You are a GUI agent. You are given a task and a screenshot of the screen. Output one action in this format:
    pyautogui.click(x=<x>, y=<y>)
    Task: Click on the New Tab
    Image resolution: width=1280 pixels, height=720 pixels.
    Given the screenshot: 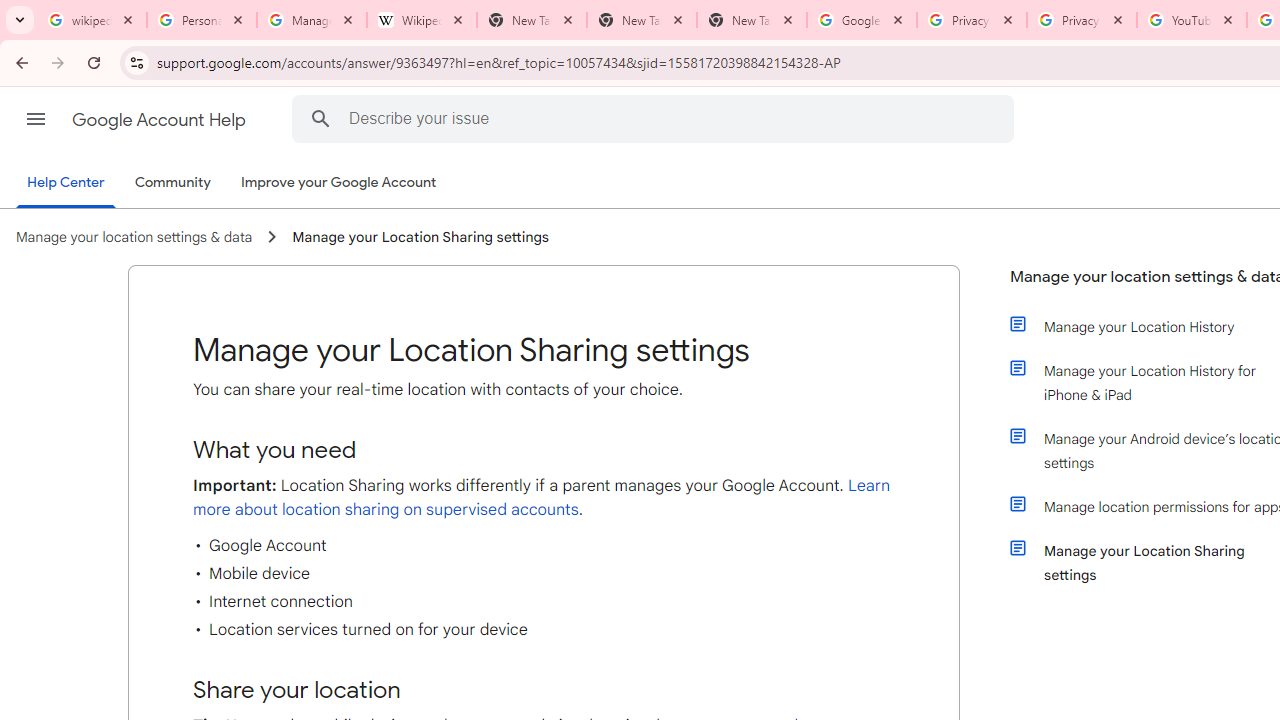 What is the action you would take?
    pyautogui.click(x=752, y=20)
    